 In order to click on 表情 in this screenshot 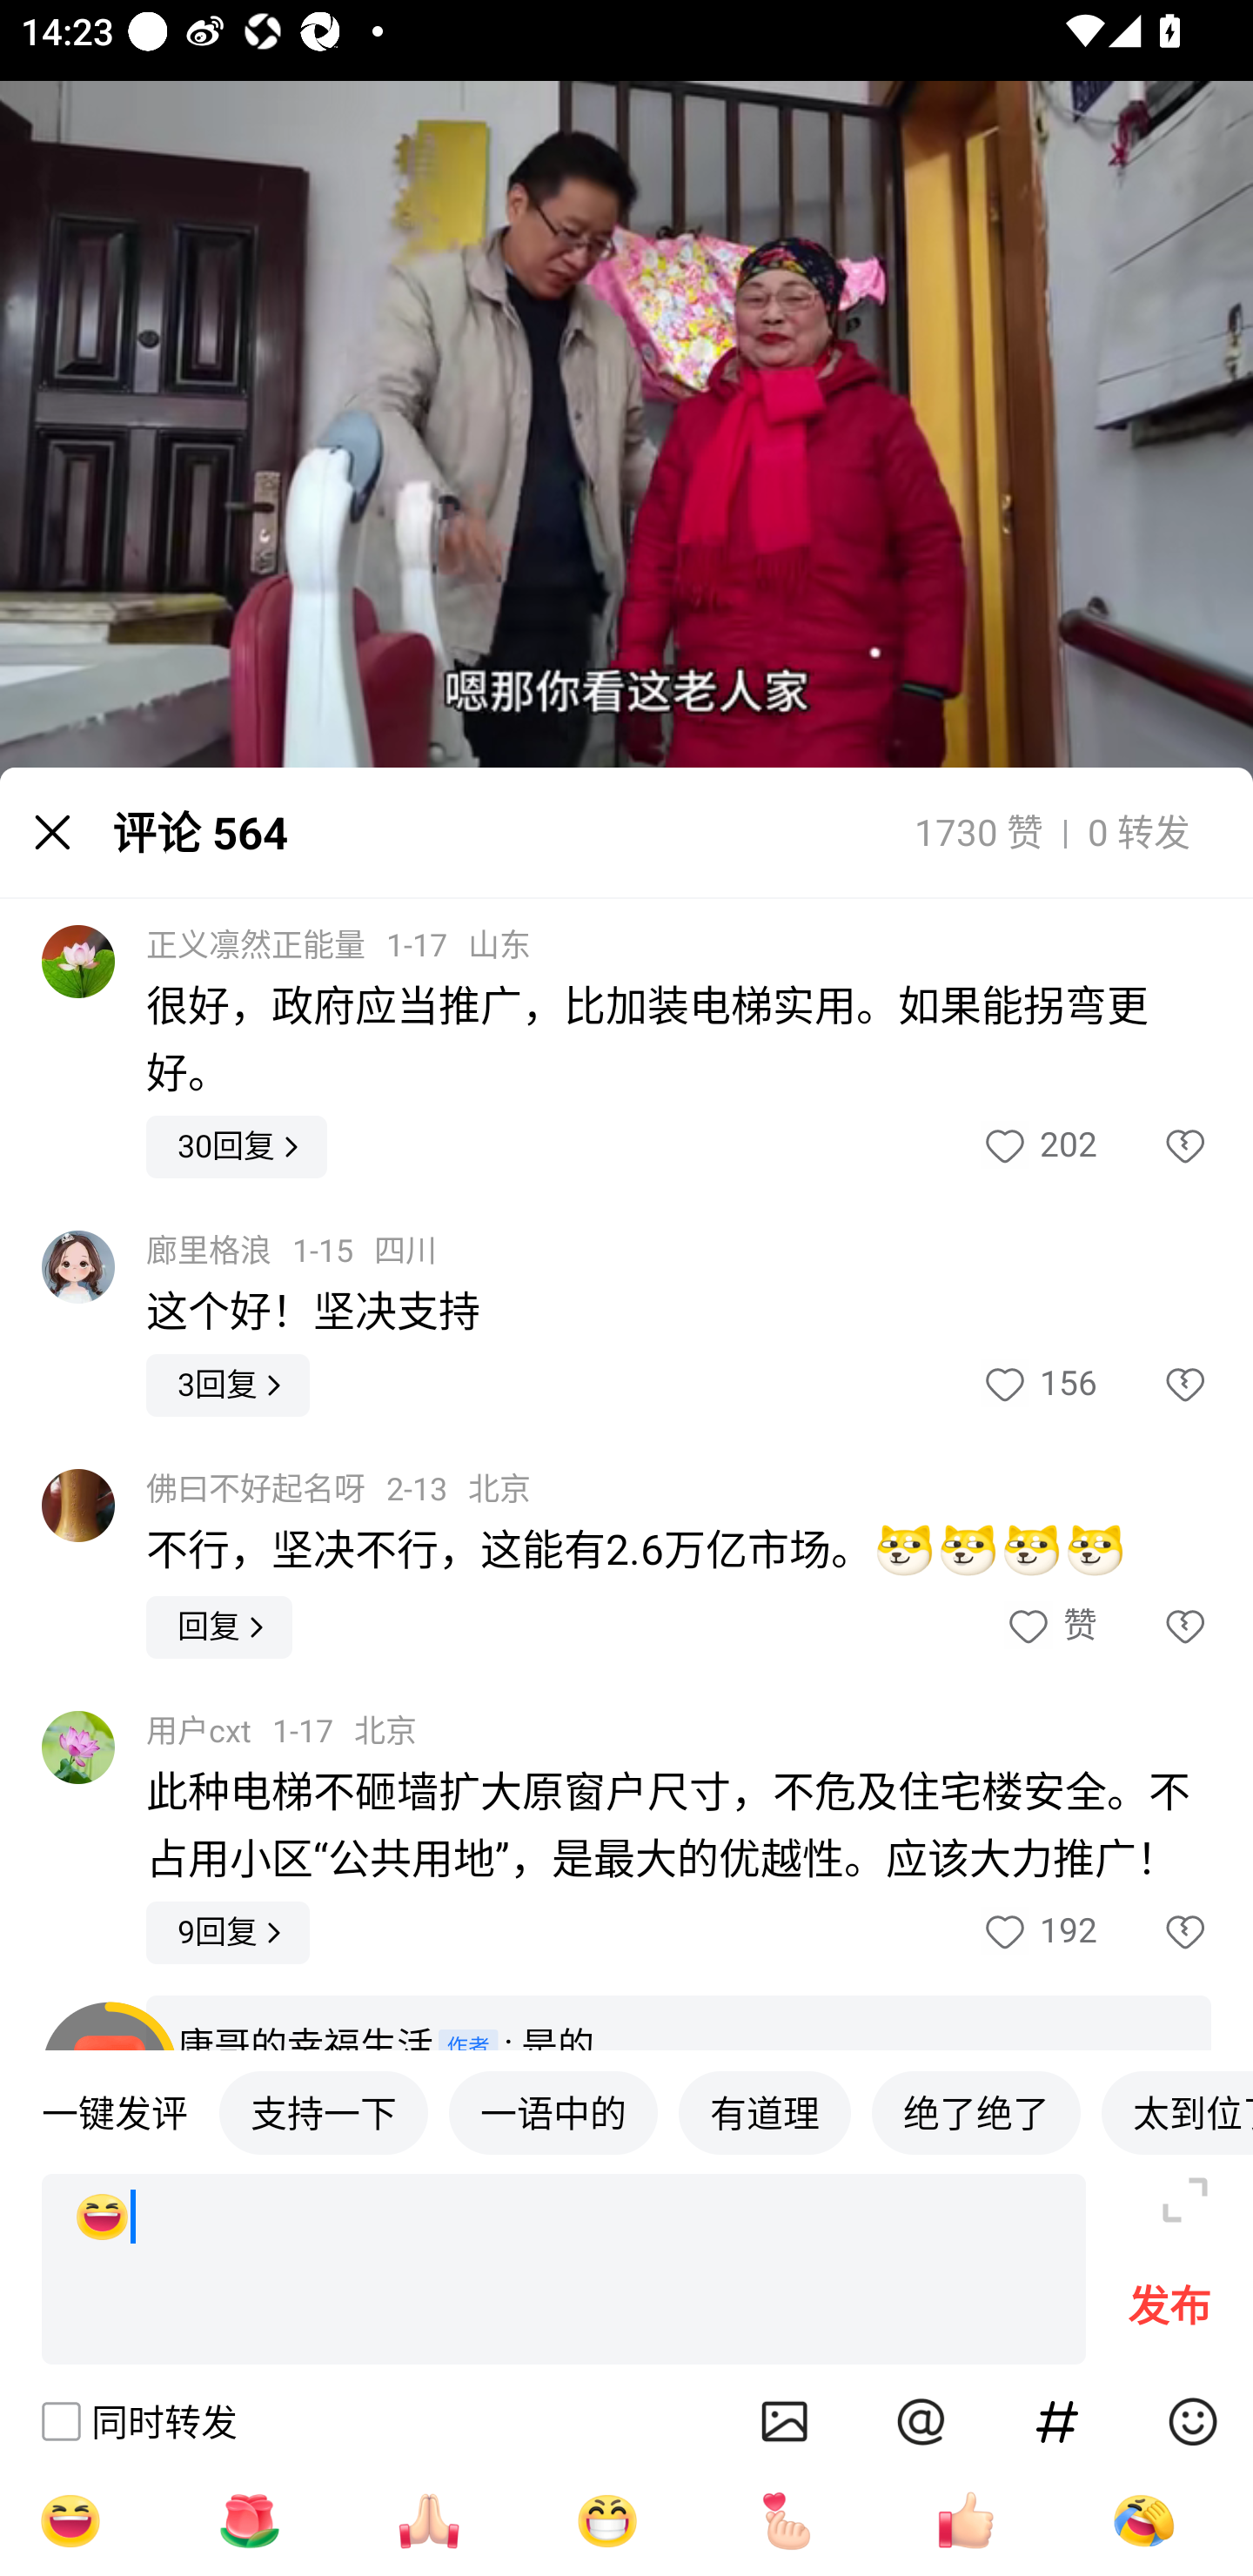, I will do `click(1192, 2421)`.